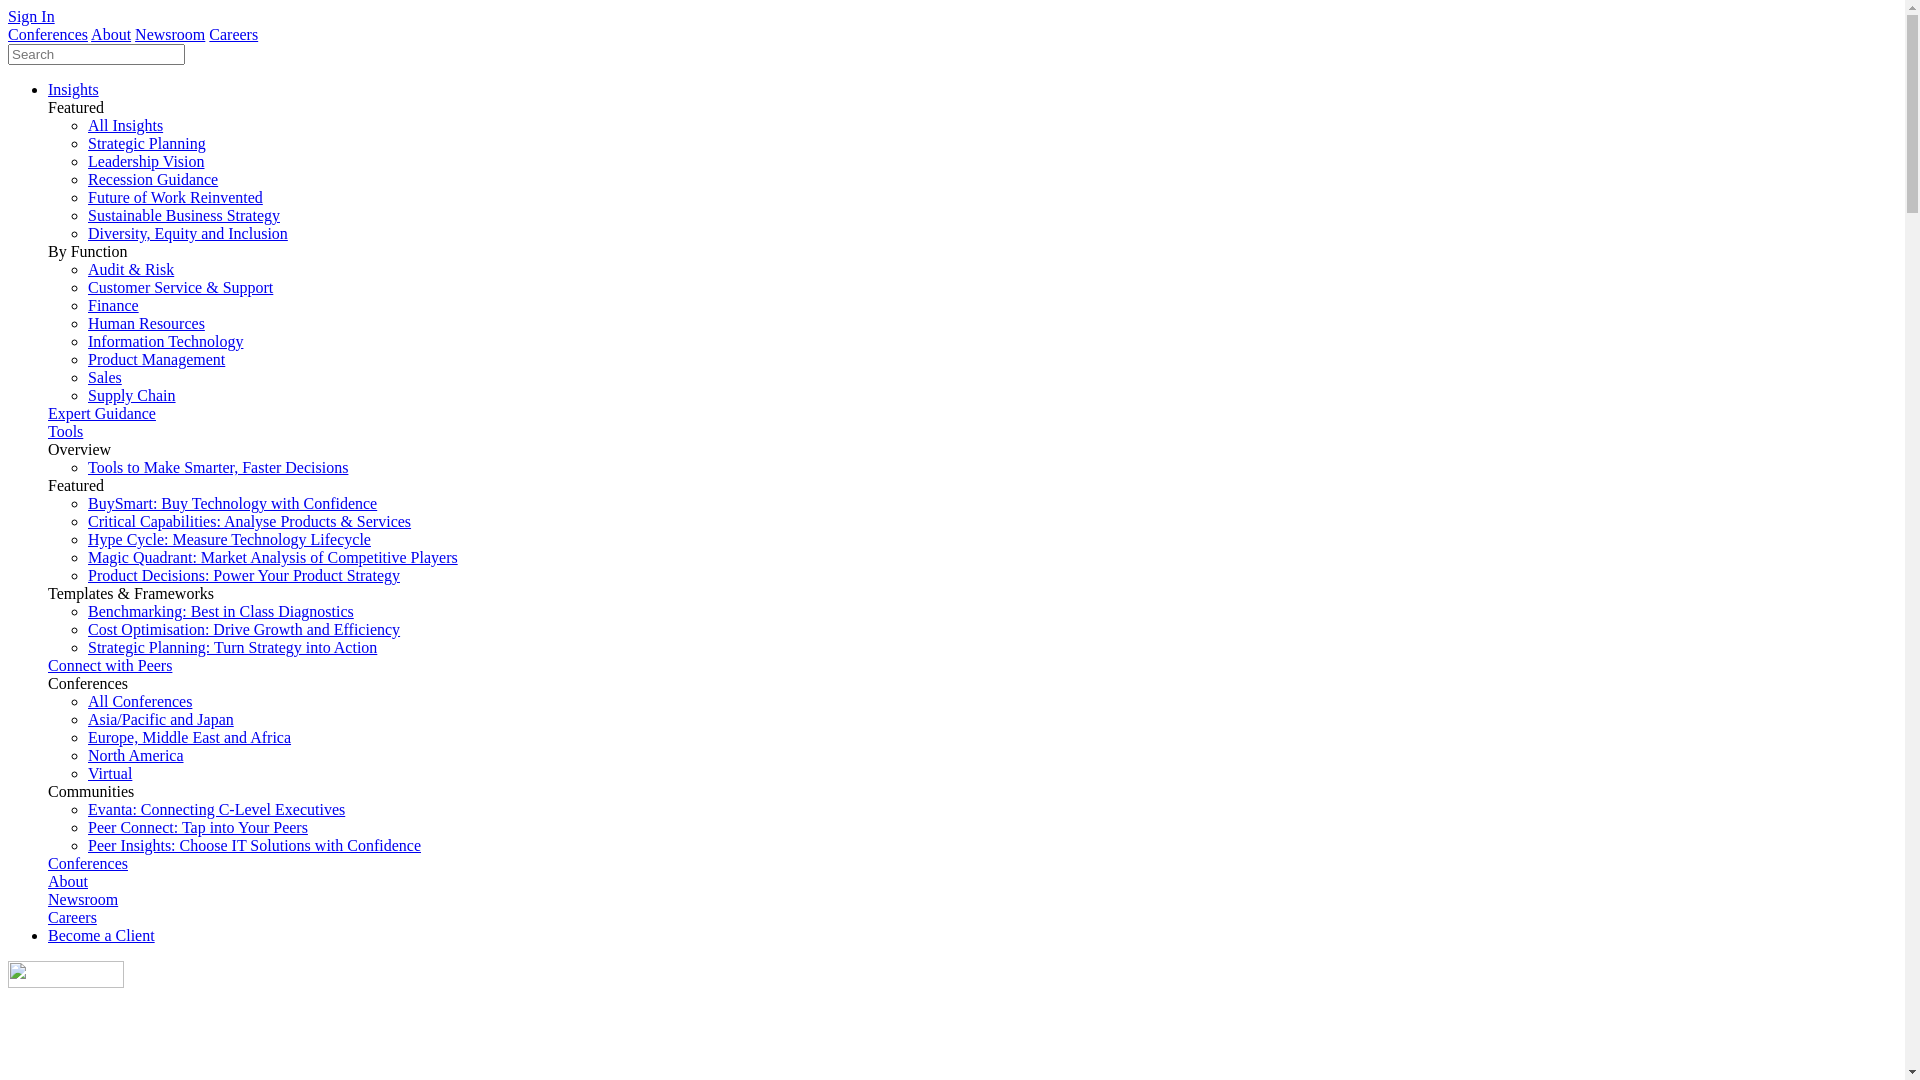  Describe the element at coordinates (48, 34) in the screenshot. I see `Conferences` at that location.